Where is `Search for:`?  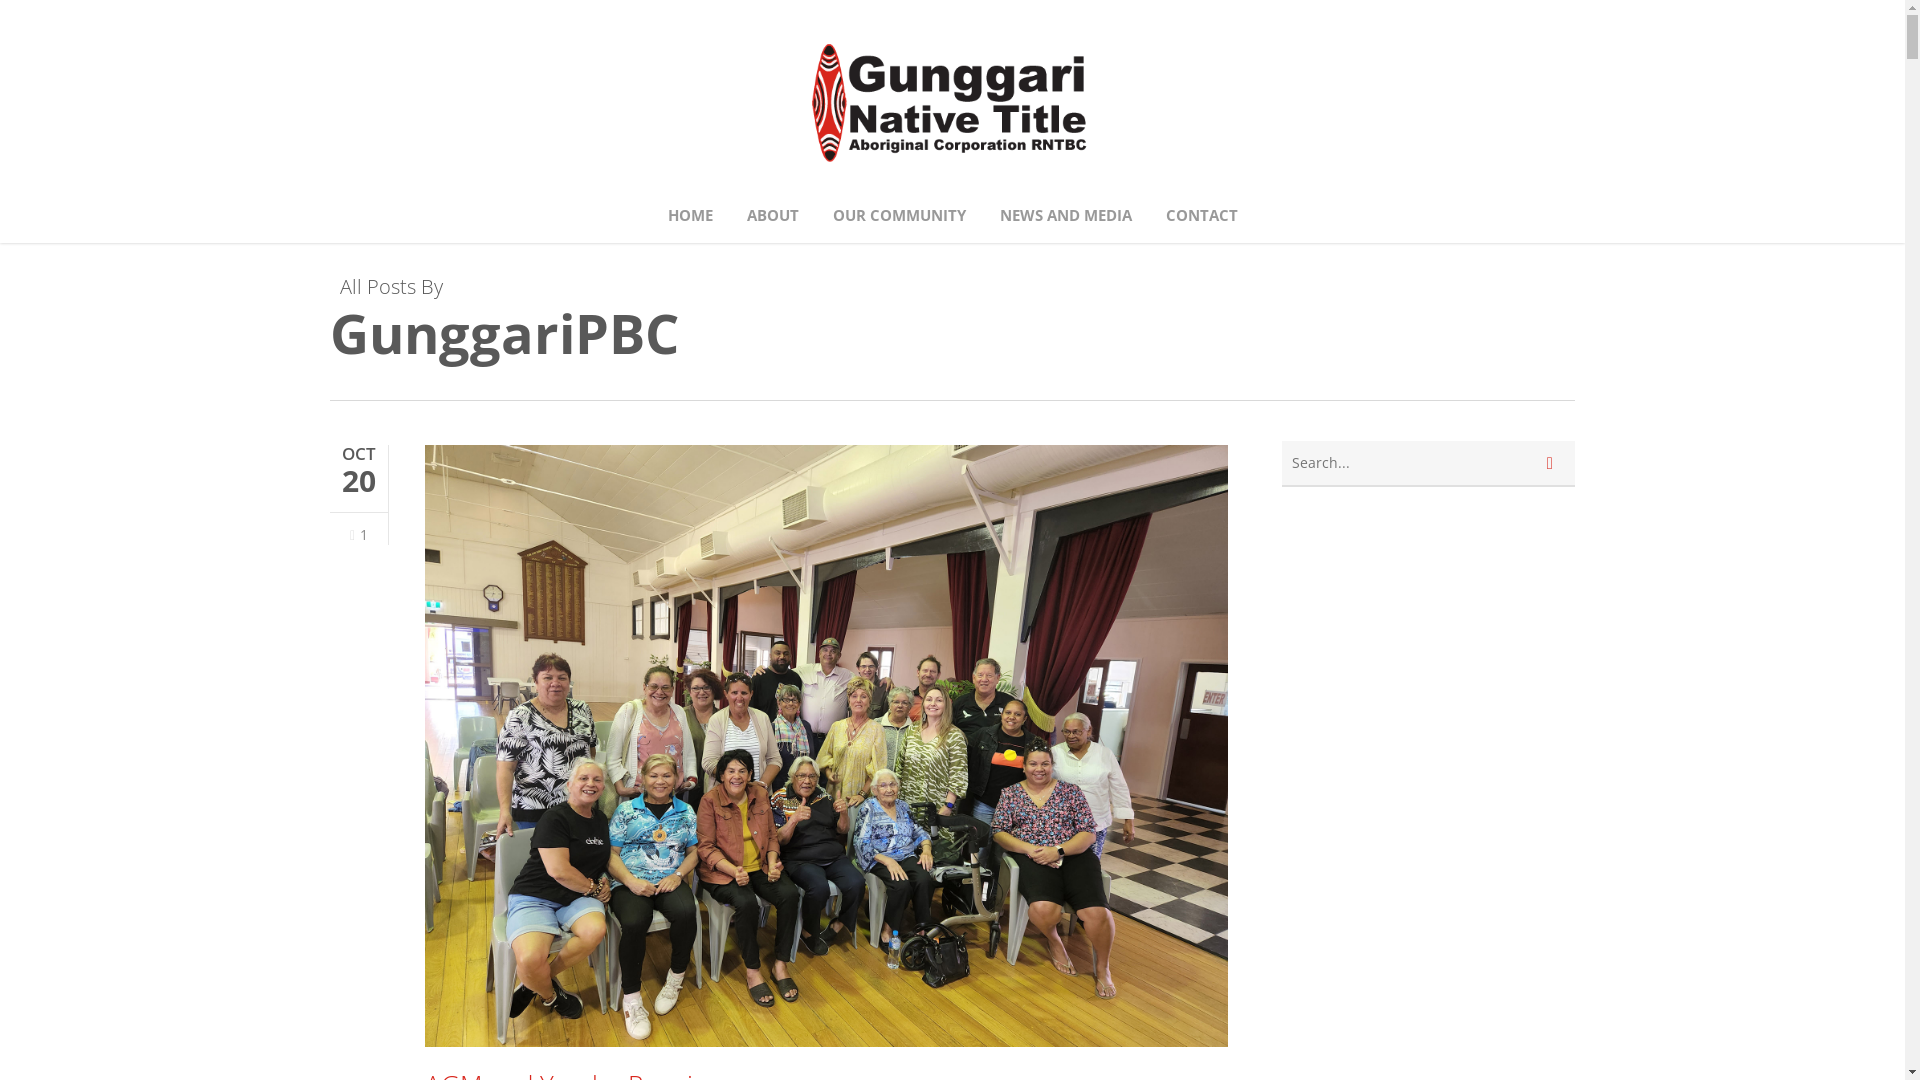
Search for: is located at coordinates (1428, 464).